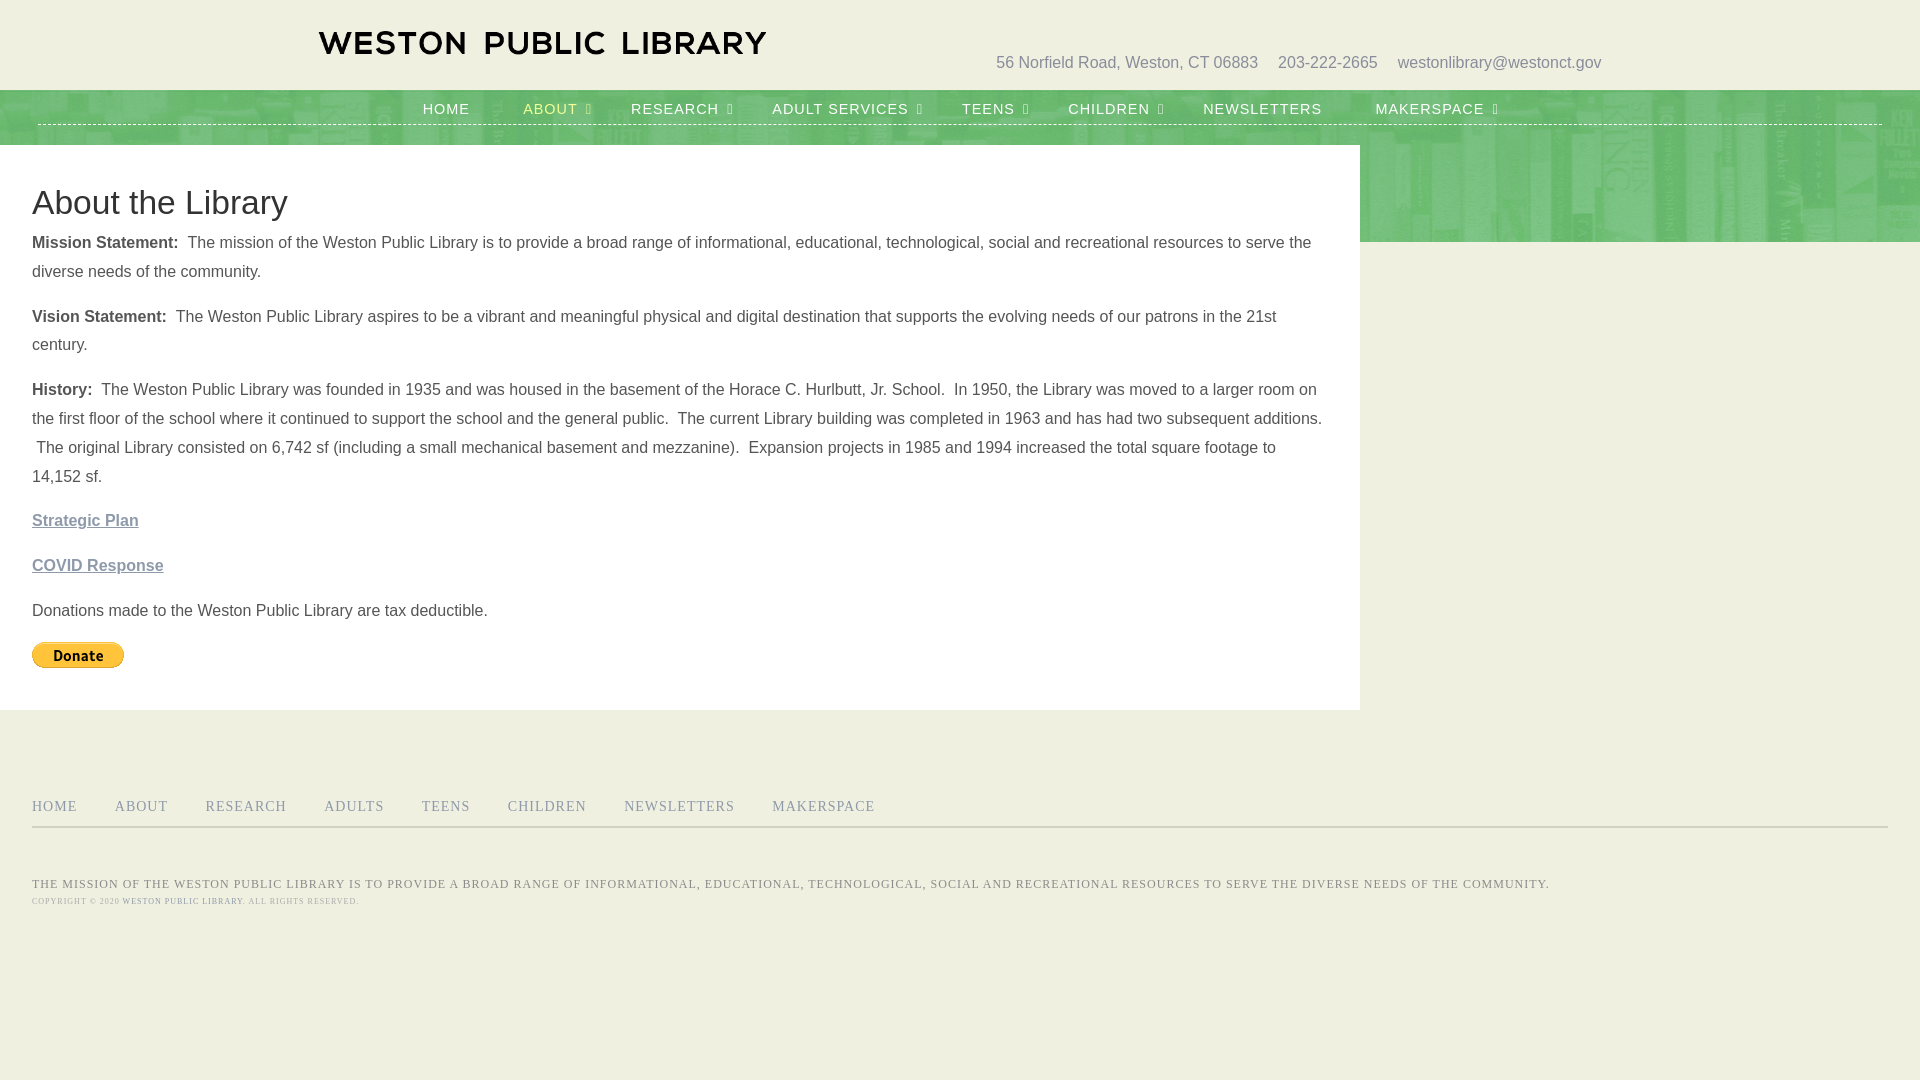 The height and width of the screenshot is (1080, 1920). I want to click on WESTON PUBLIC LIBRARY, so click(830, 94).